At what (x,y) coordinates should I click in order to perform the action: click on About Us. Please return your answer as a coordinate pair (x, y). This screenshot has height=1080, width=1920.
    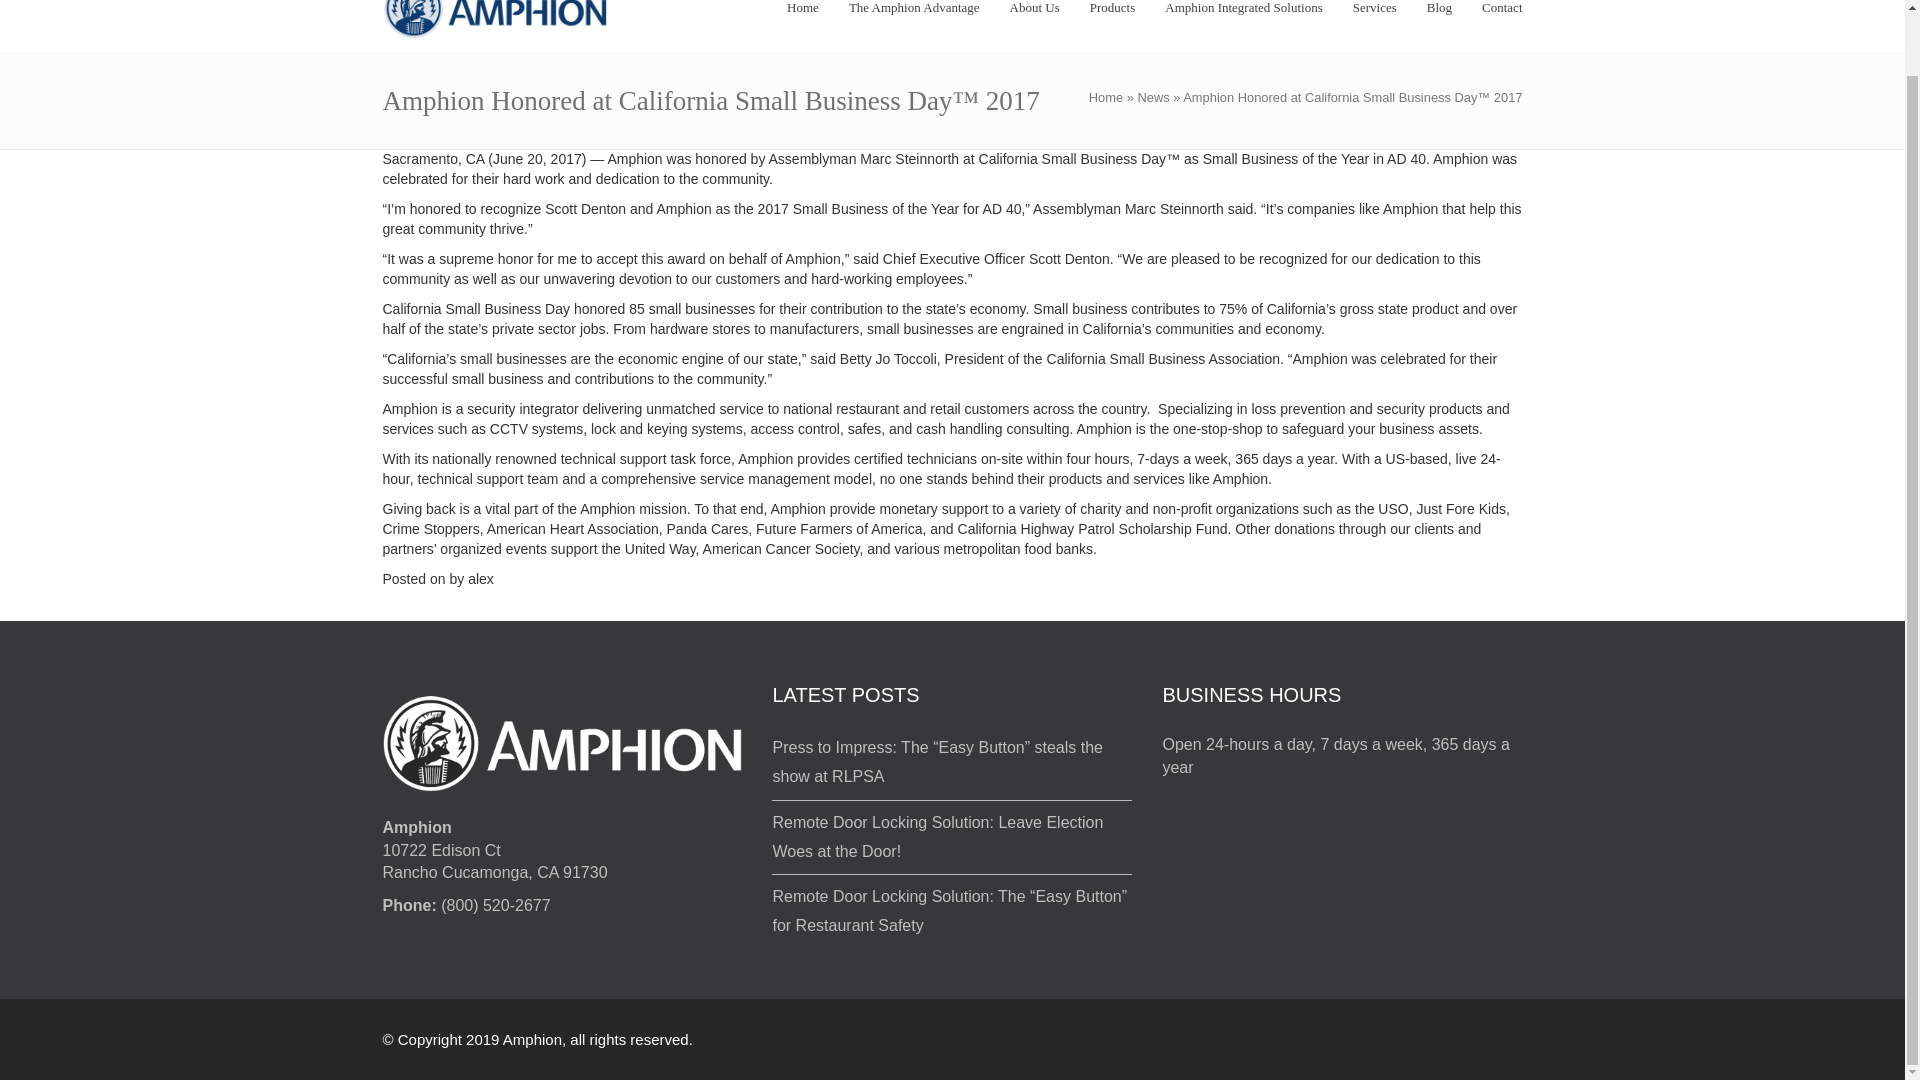
    Looking at the image, I should click on (1034, 12).